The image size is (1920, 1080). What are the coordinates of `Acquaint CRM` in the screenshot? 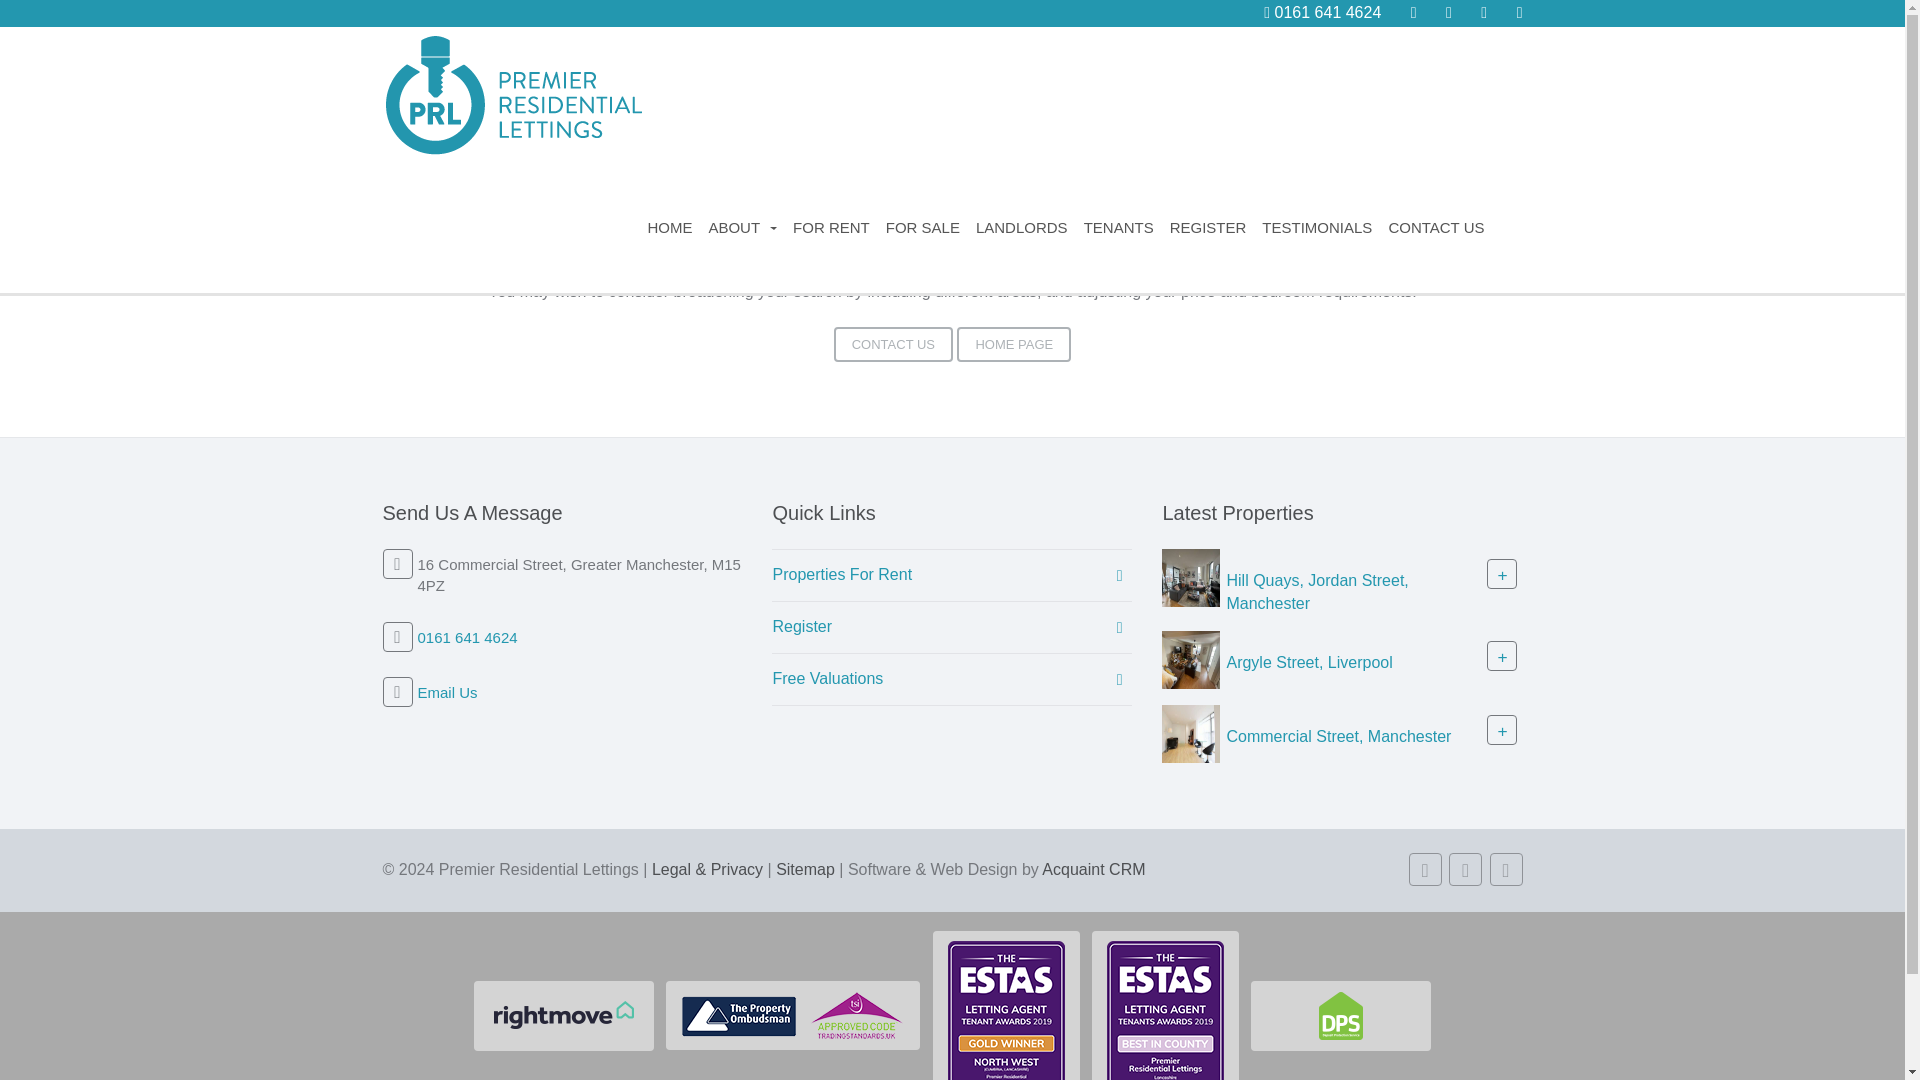 It's located at (1093, 869).